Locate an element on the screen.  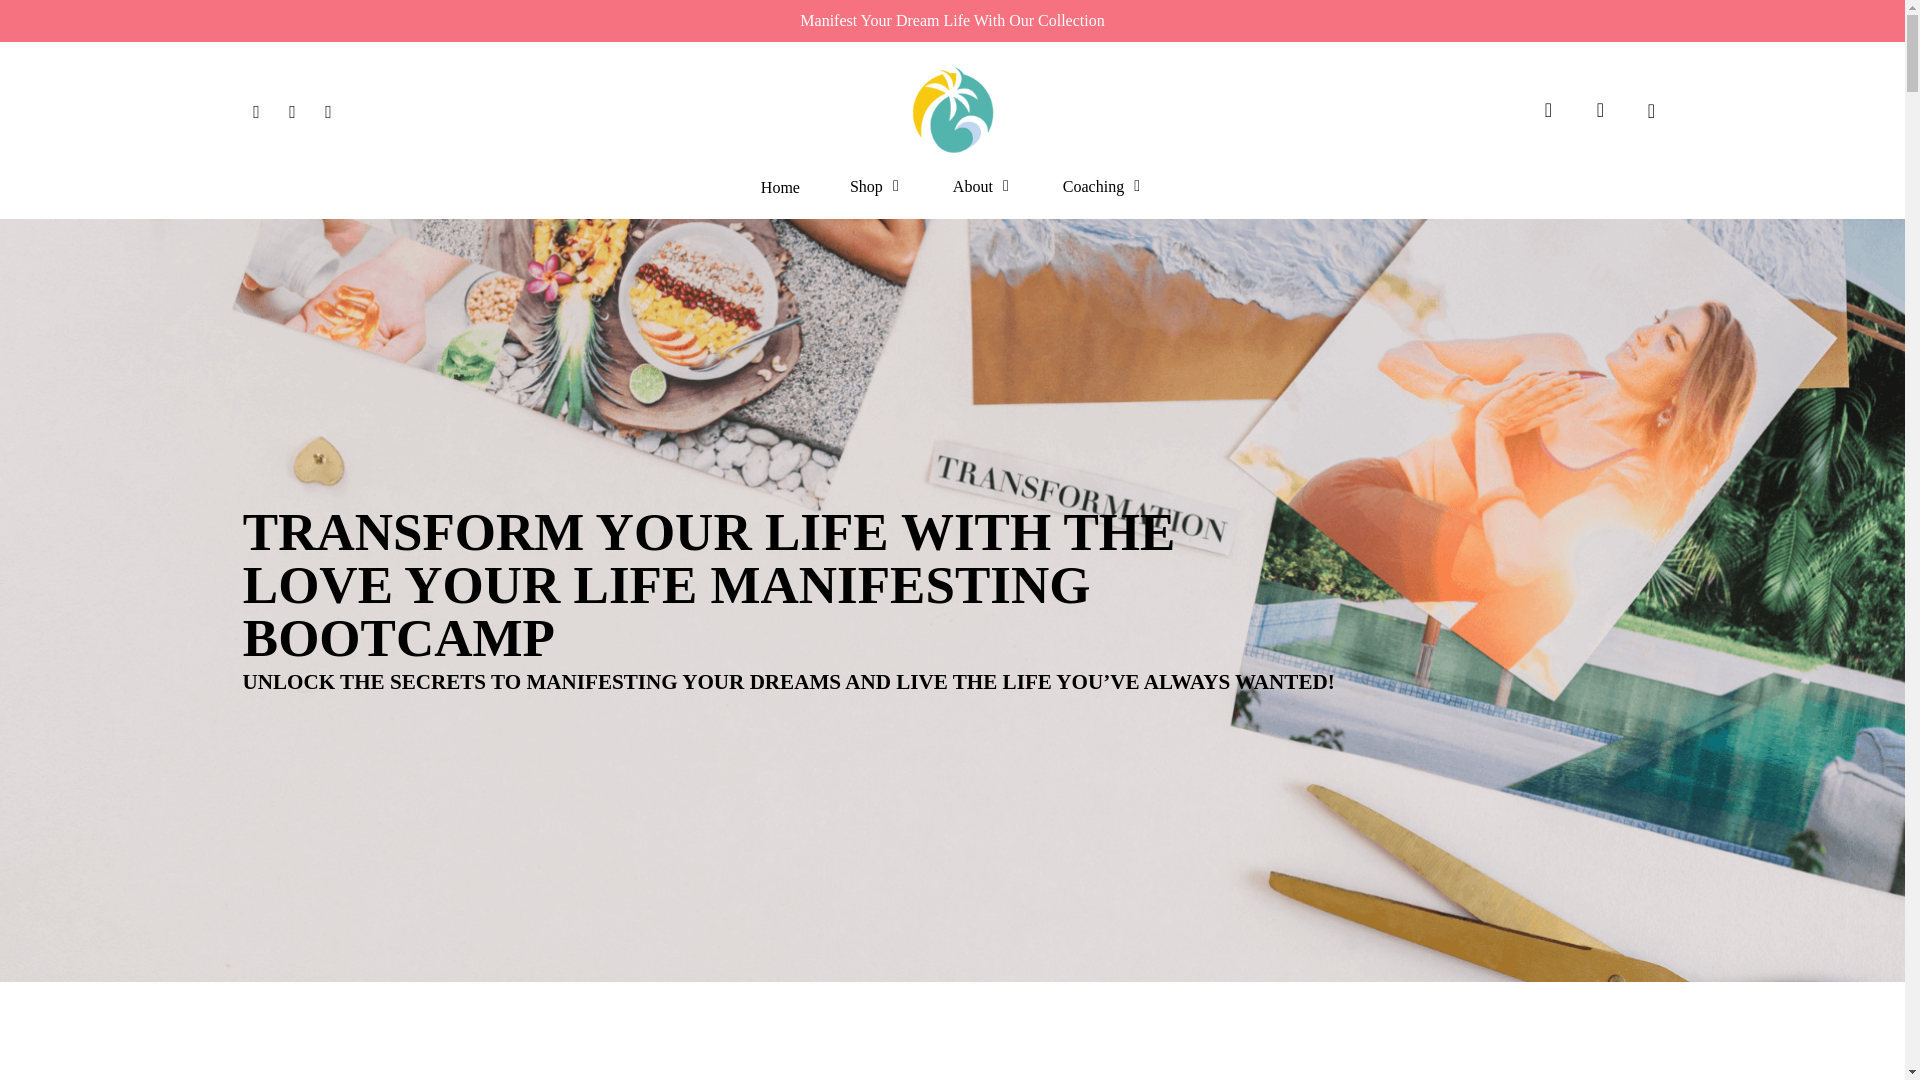
Facebook is located at coordinates (292, 110).